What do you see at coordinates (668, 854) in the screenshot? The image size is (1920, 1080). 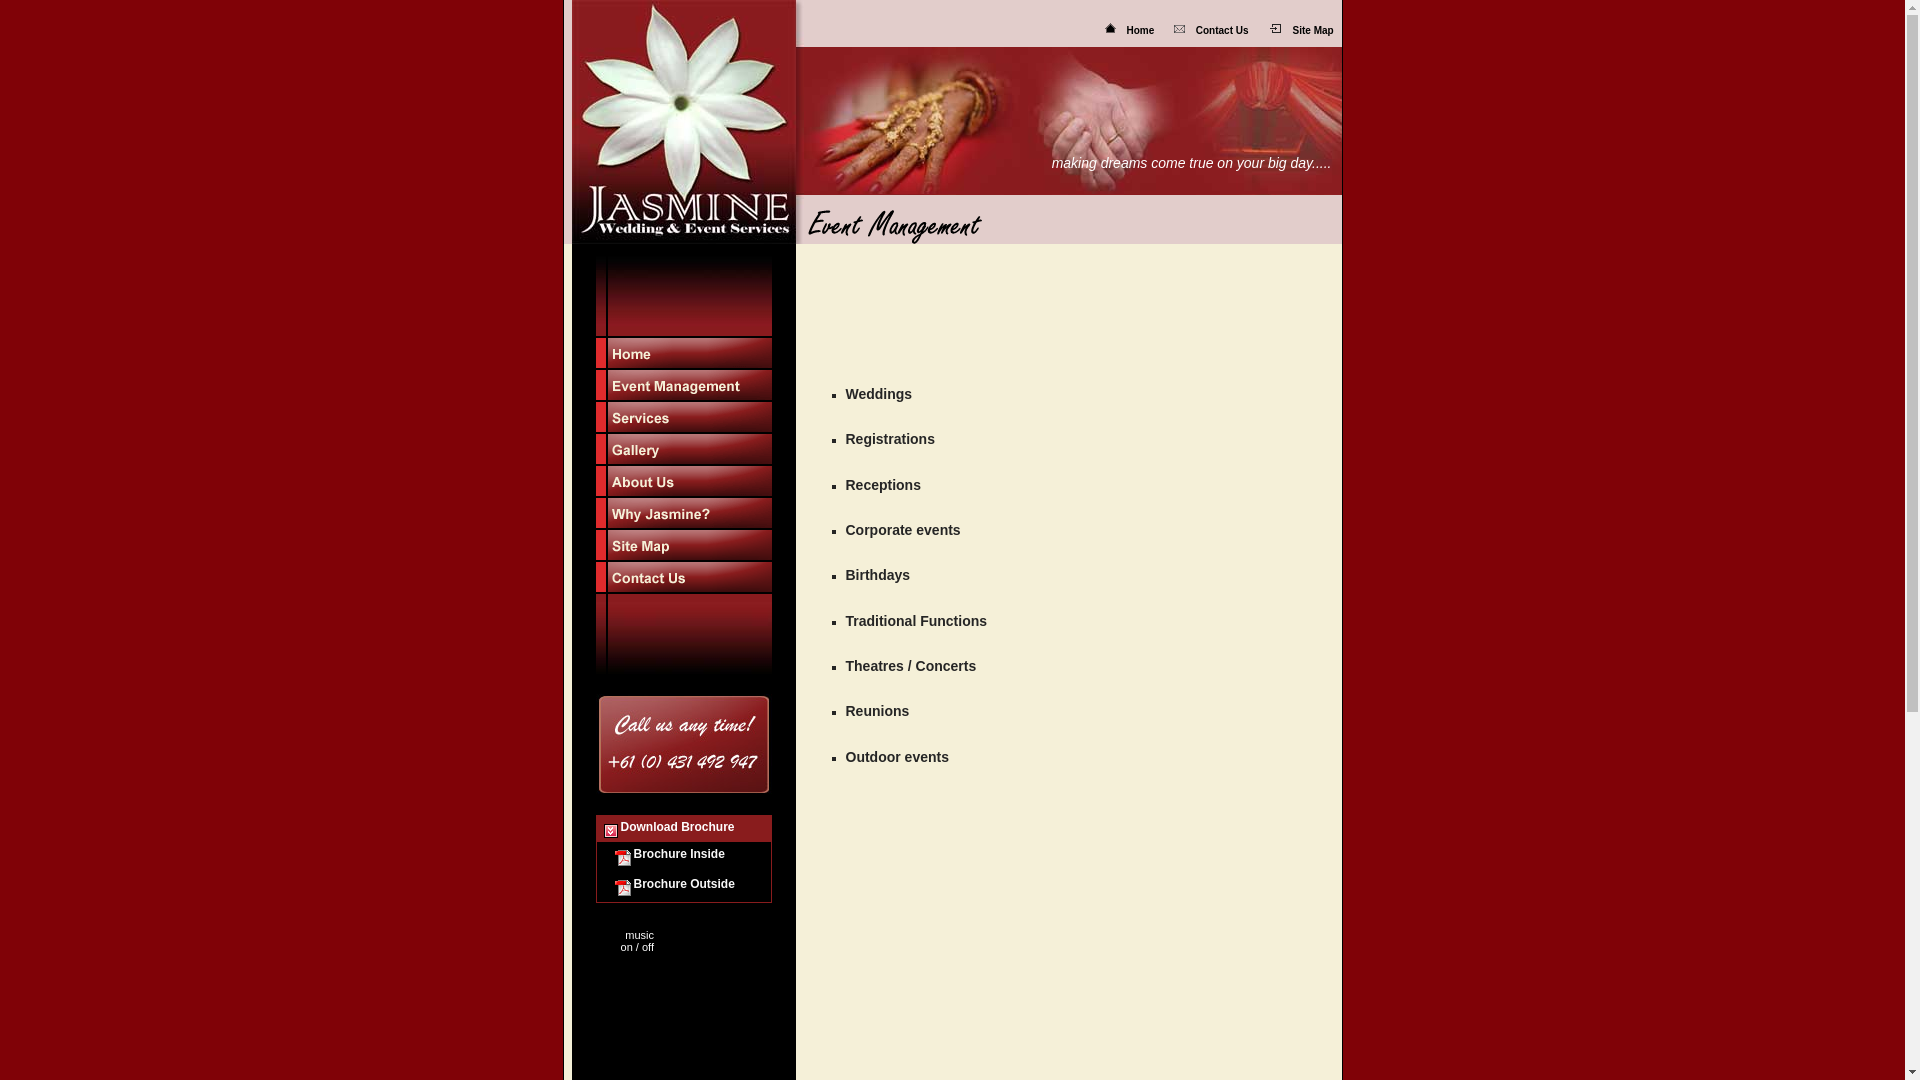 I see `Brochure Inside` at bounding box center [668, 854].